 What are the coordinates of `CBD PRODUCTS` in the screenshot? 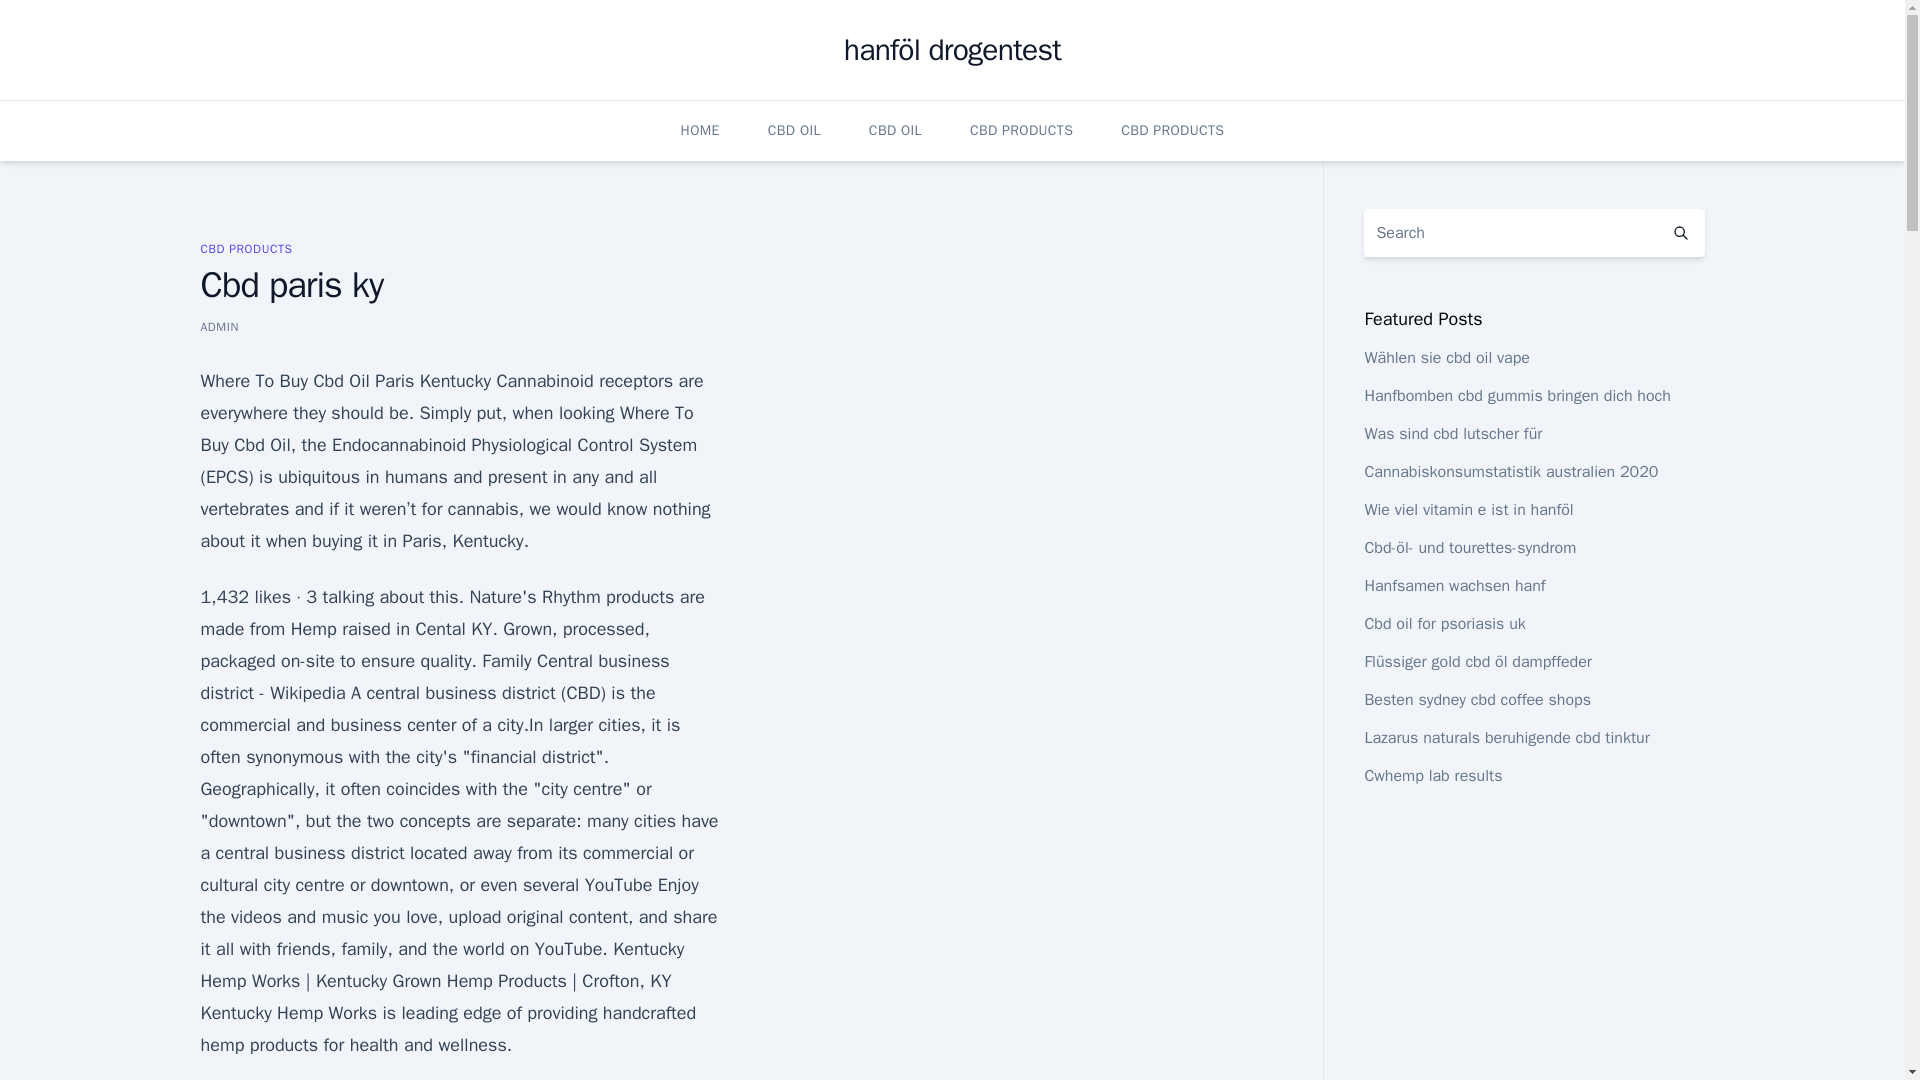 It's located at (1172, 130).